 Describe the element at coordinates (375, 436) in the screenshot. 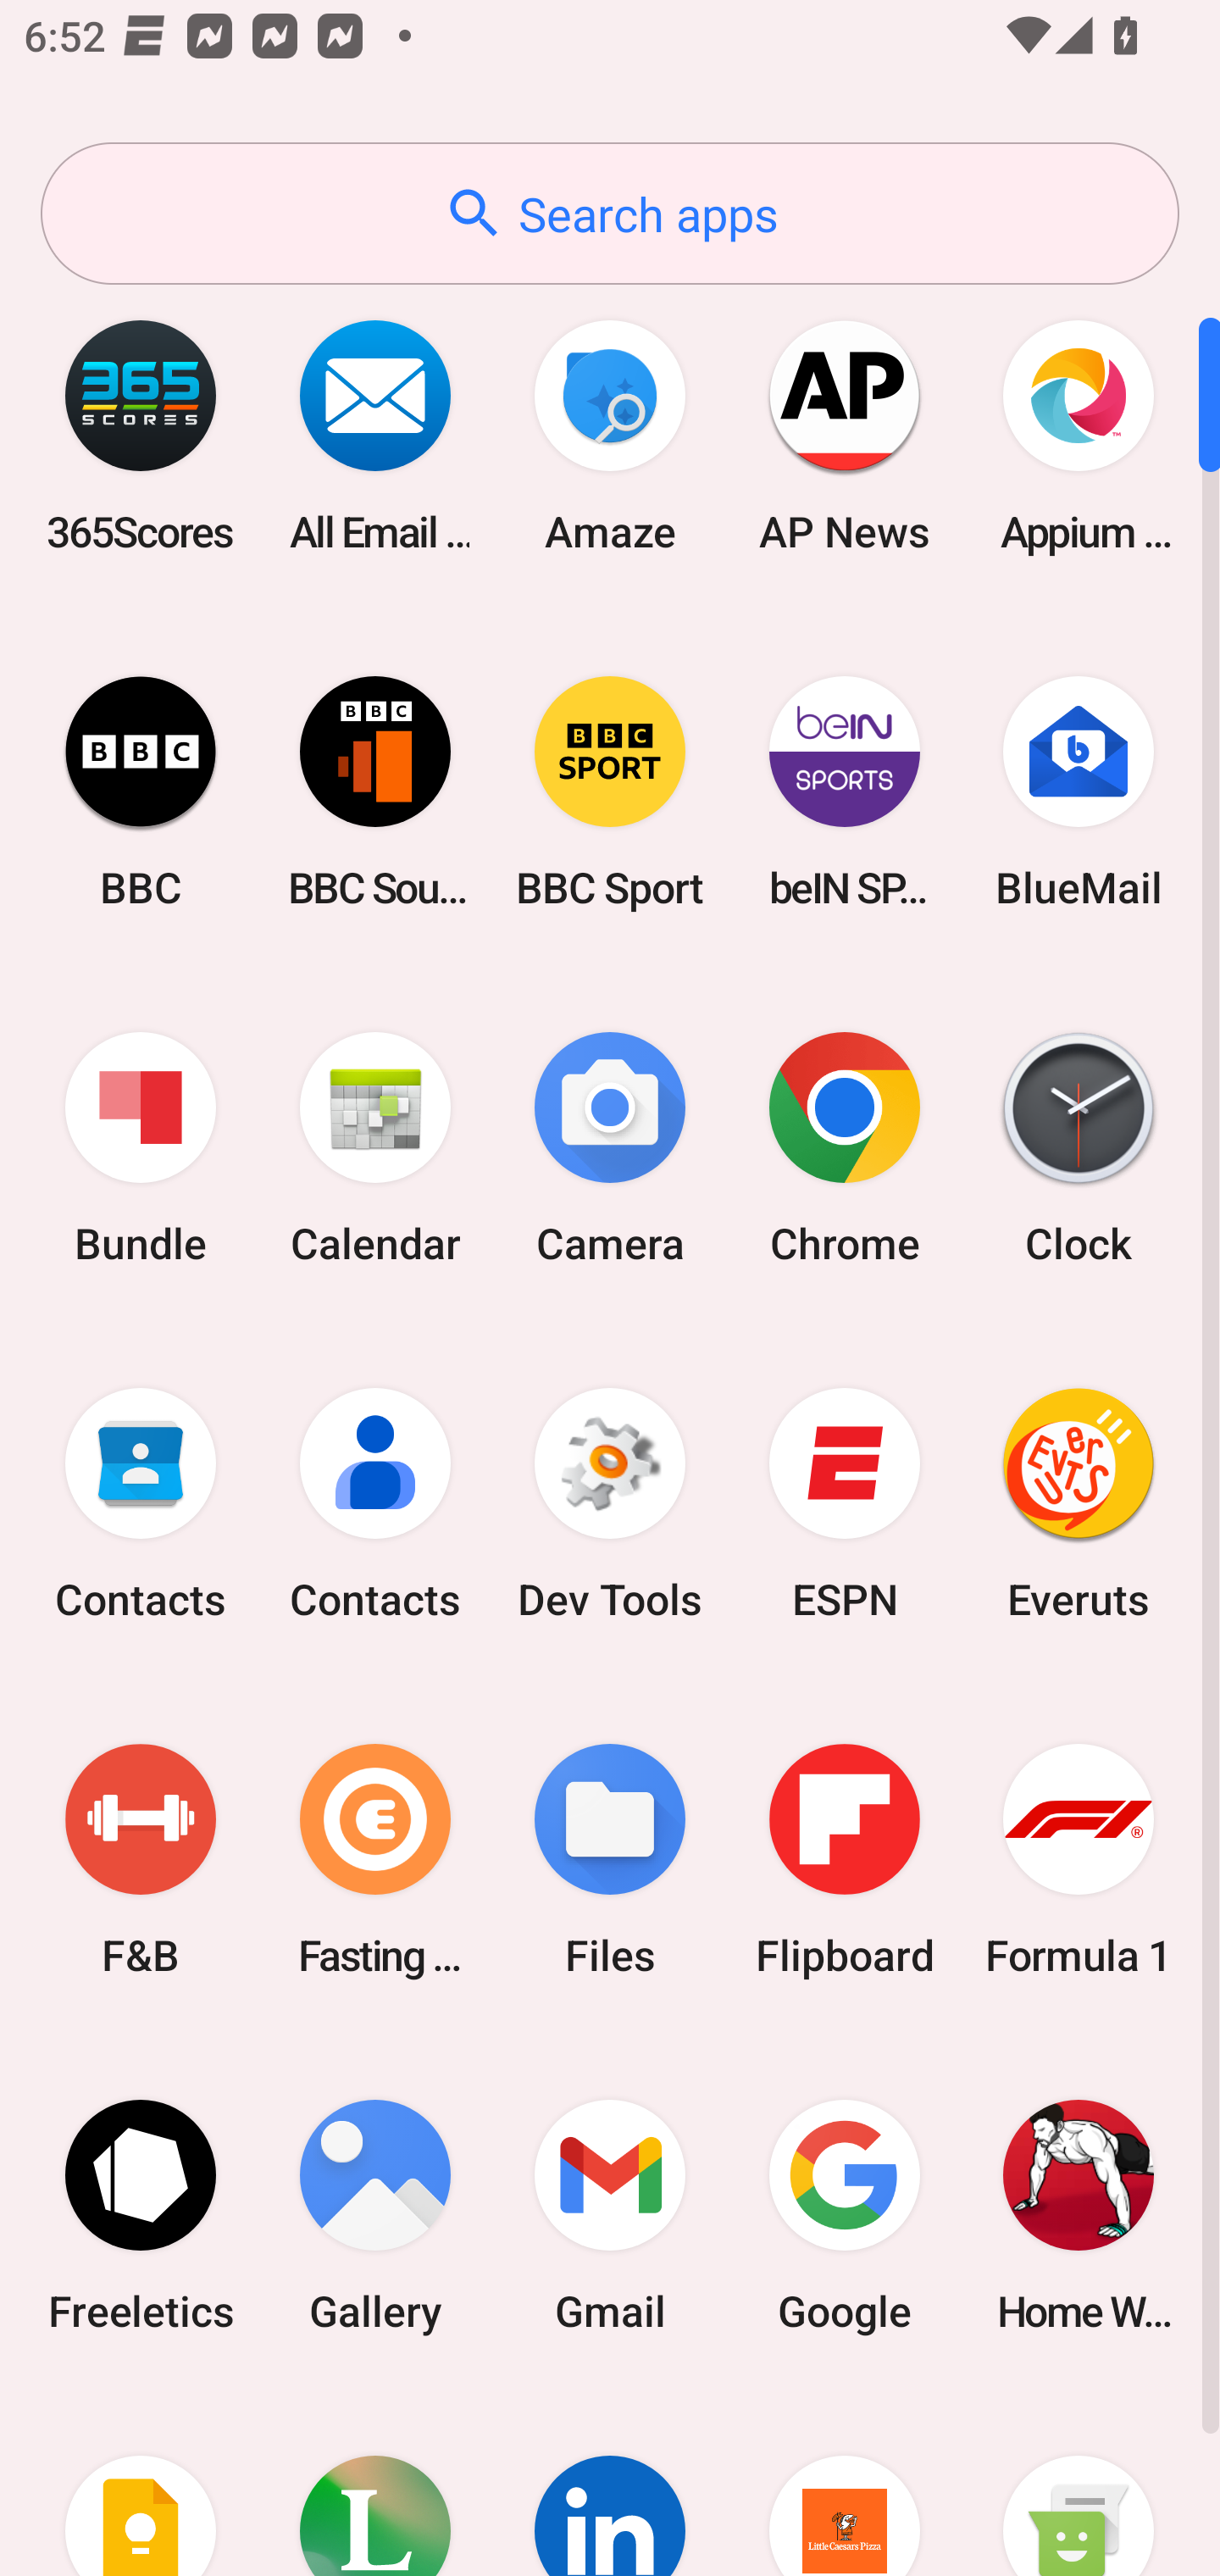

I see `All Email Connect` at that location.